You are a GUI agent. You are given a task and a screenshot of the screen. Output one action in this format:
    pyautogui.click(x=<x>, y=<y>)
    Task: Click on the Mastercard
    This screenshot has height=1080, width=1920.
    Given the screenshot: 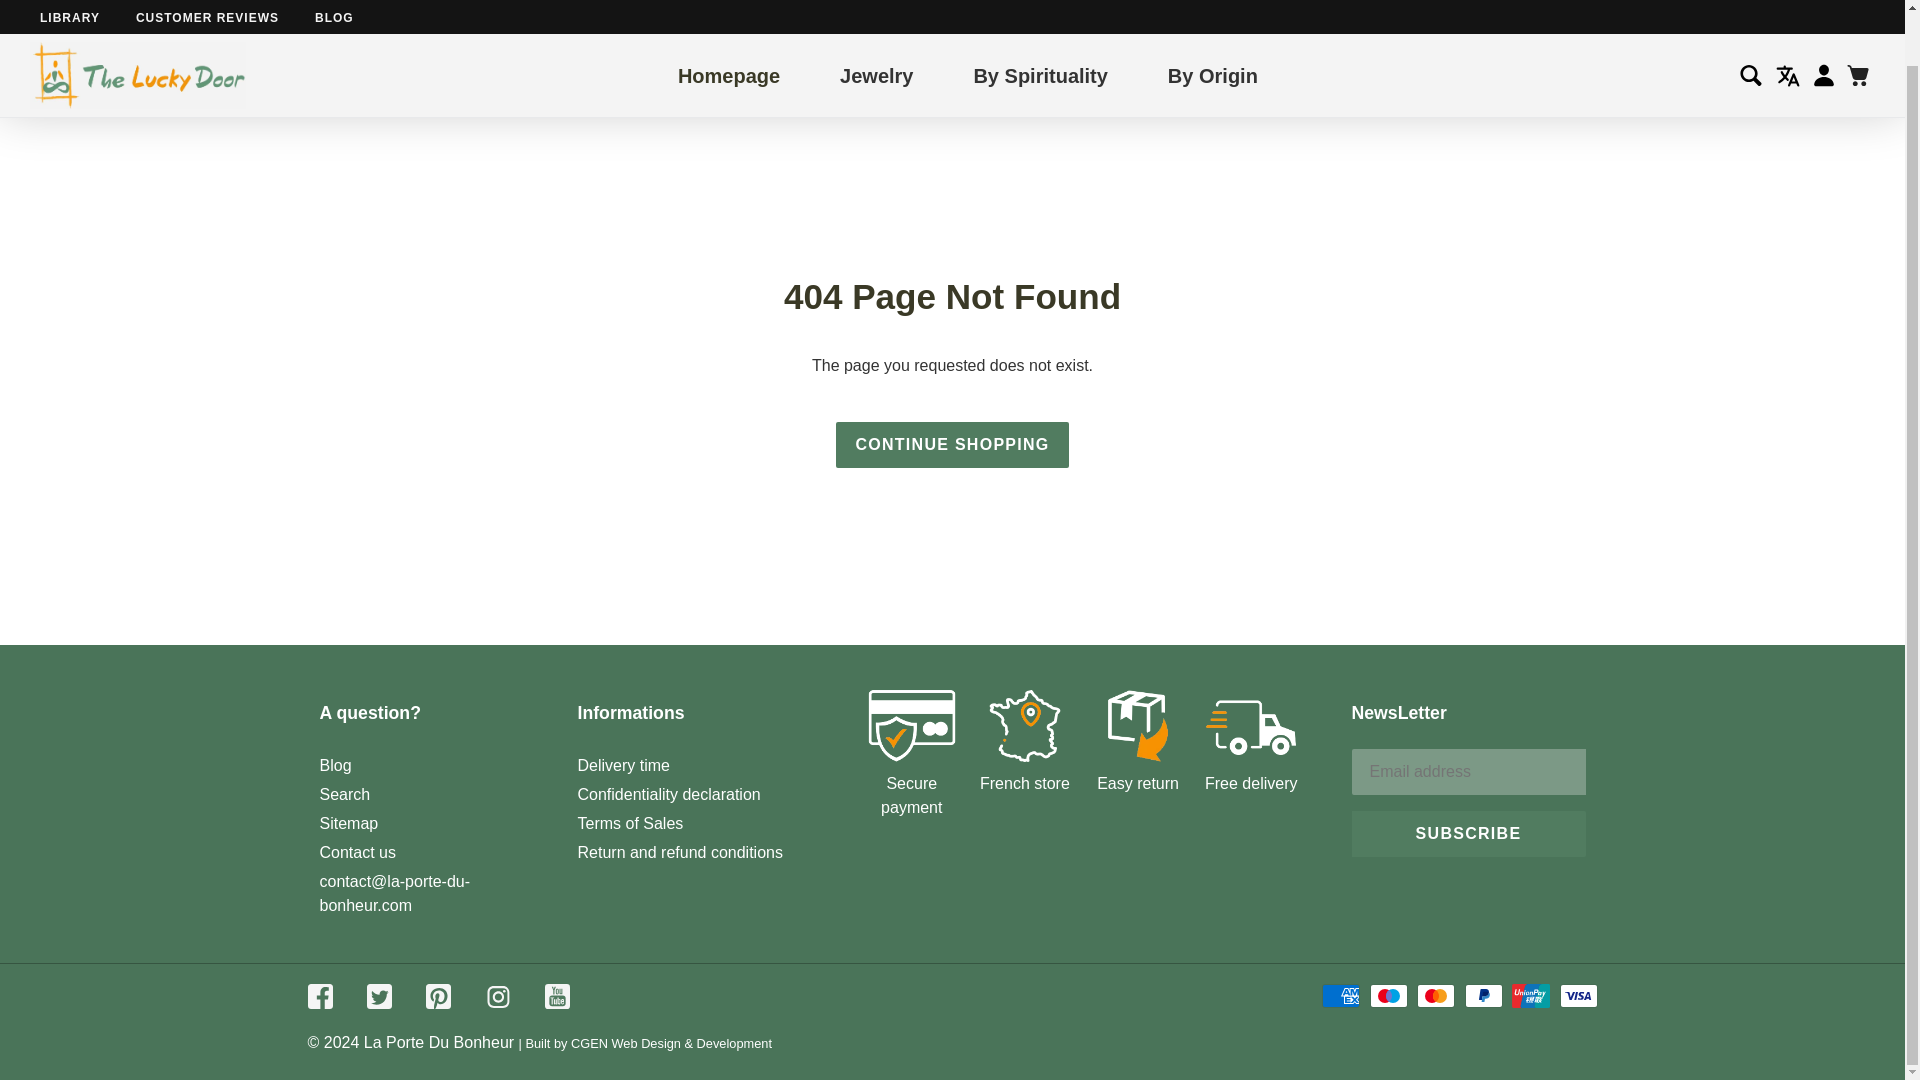 What is the action you would take?
    pyautogui.click(x=1436, y=995)
    